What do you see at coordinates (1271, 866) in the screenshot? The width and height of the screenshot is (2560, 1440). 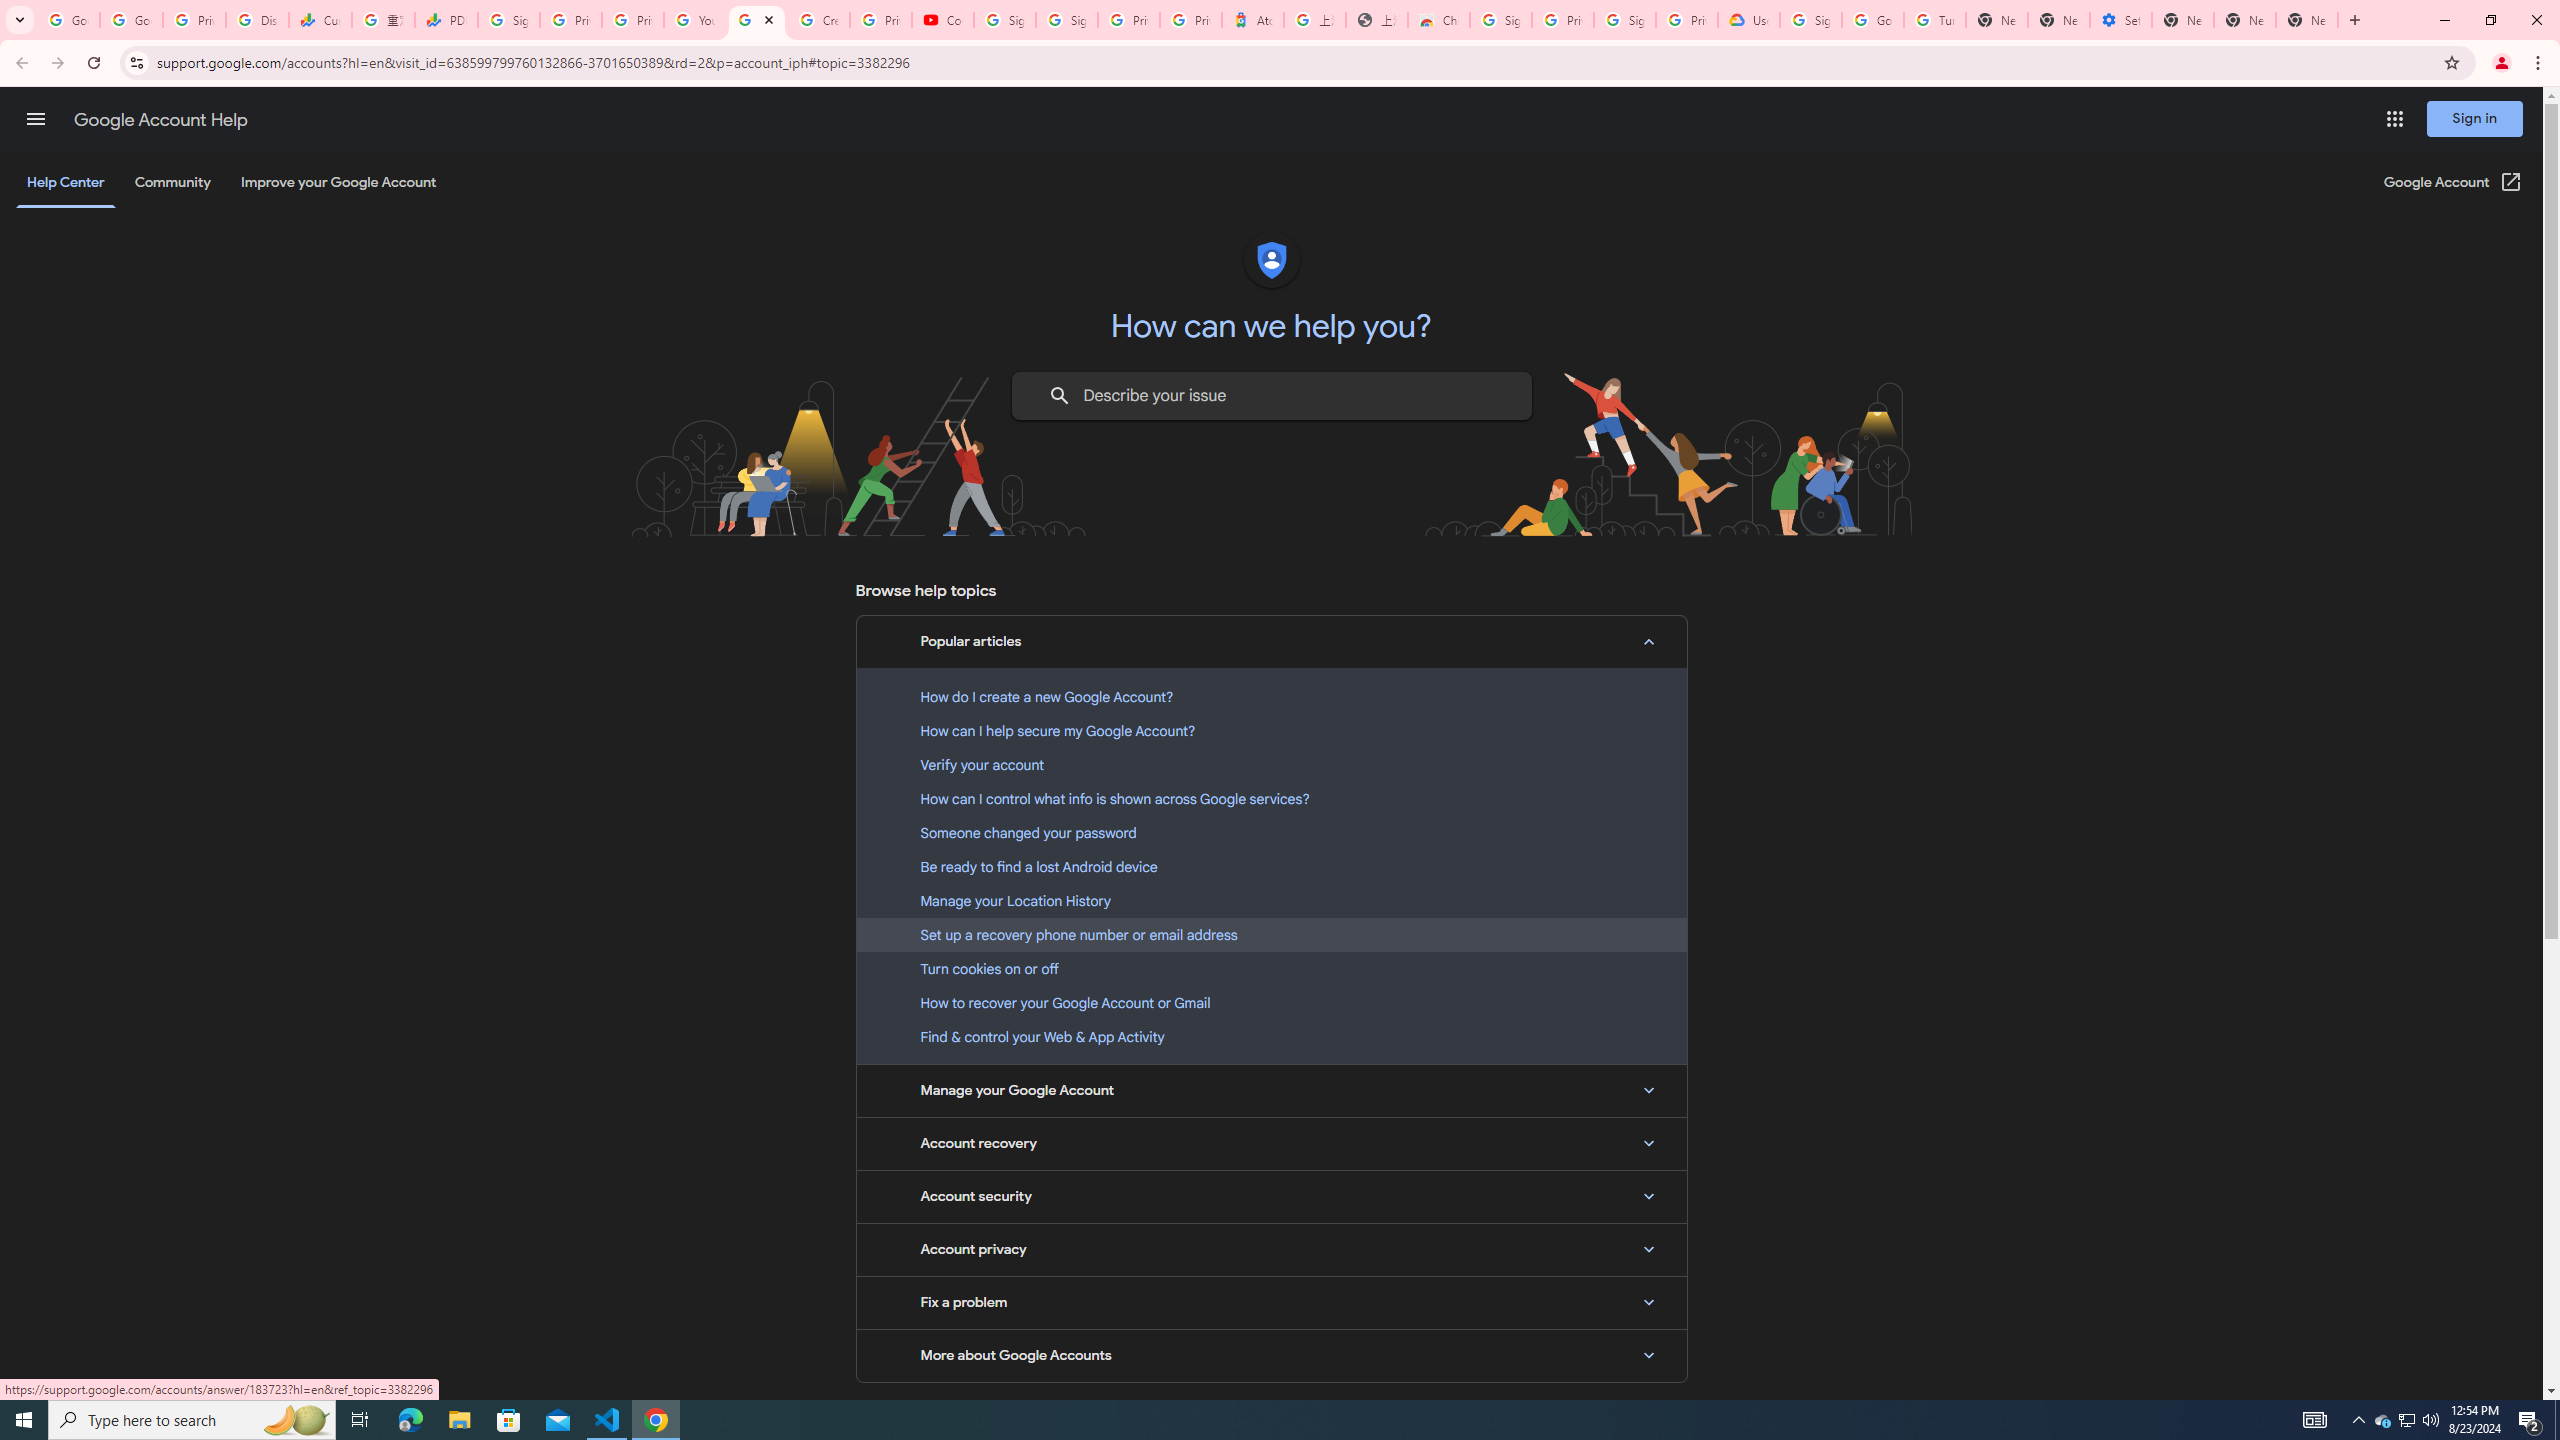 I see `Be ready to find a lost Android device` at bounding box center [1271, 866].